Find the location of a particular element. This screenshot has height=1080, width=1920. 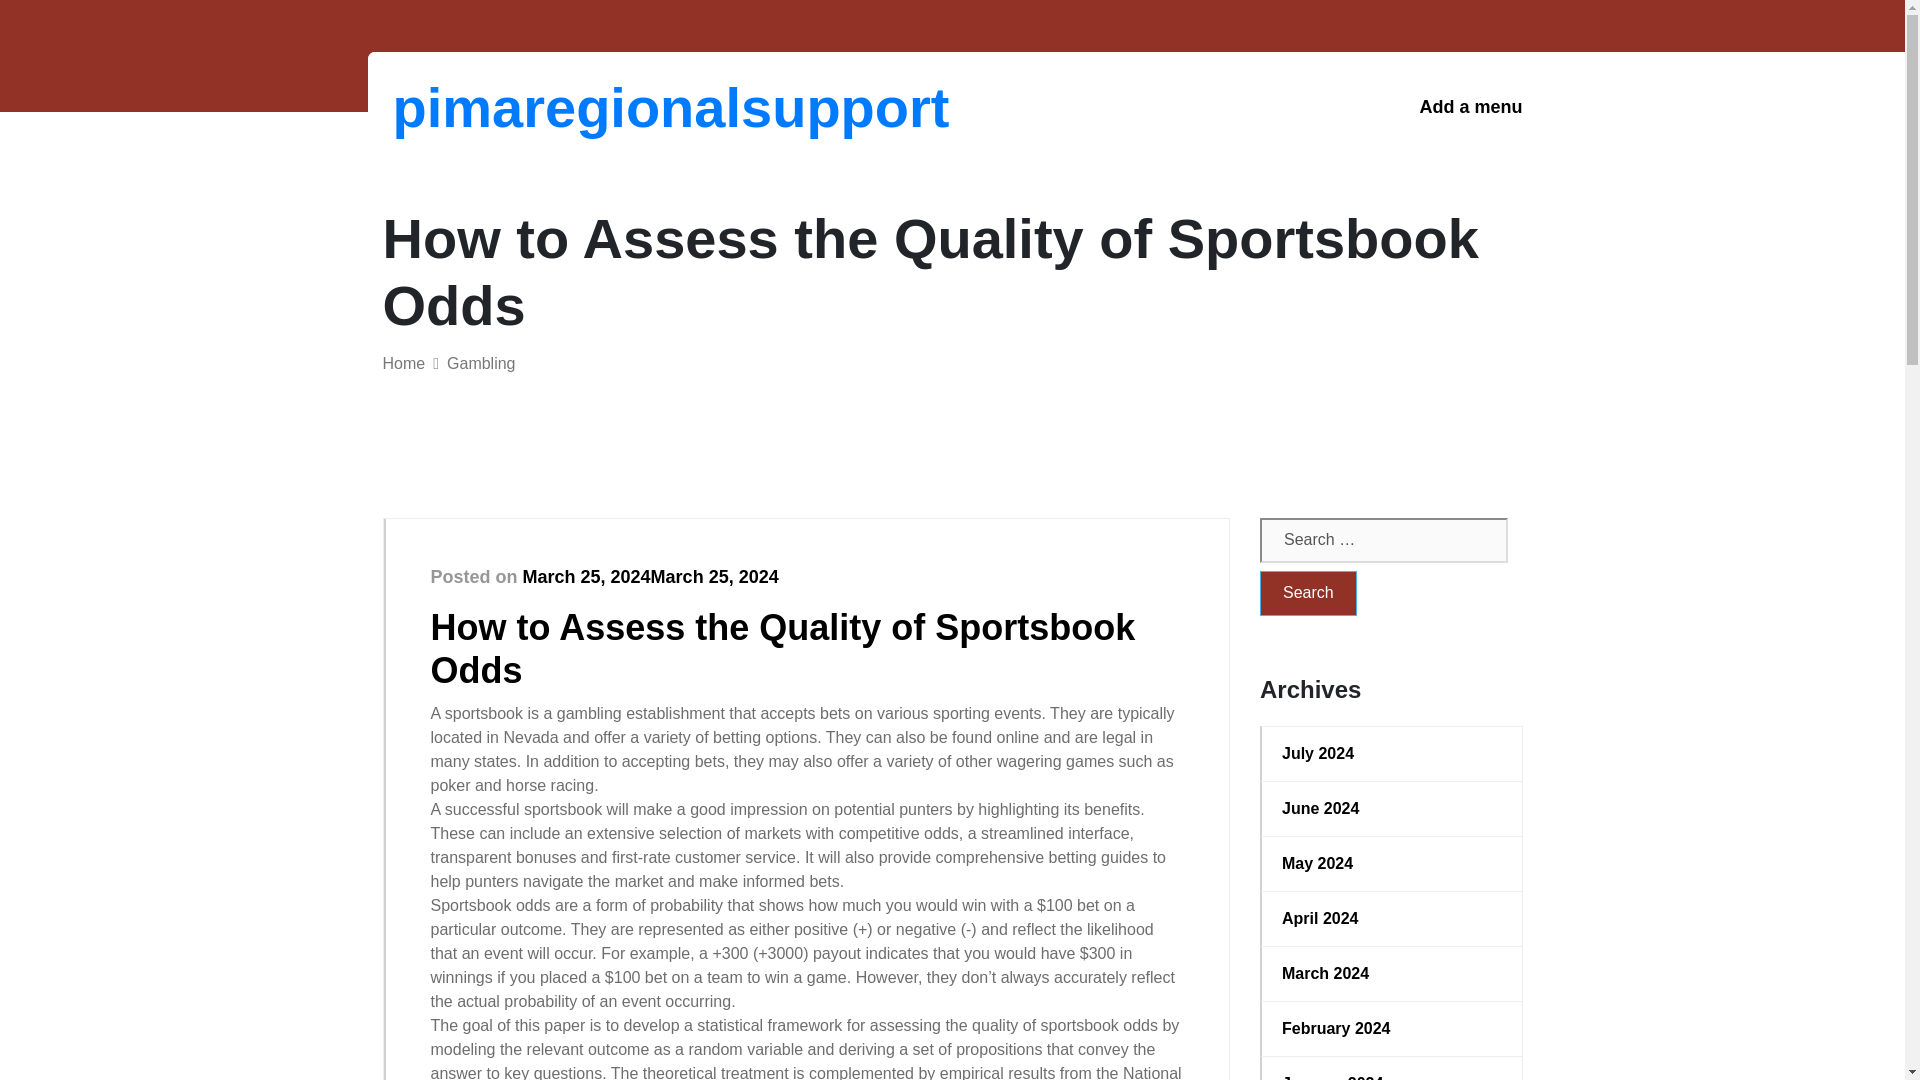

pimaregionalsupport is located at coordinates (496, 107).